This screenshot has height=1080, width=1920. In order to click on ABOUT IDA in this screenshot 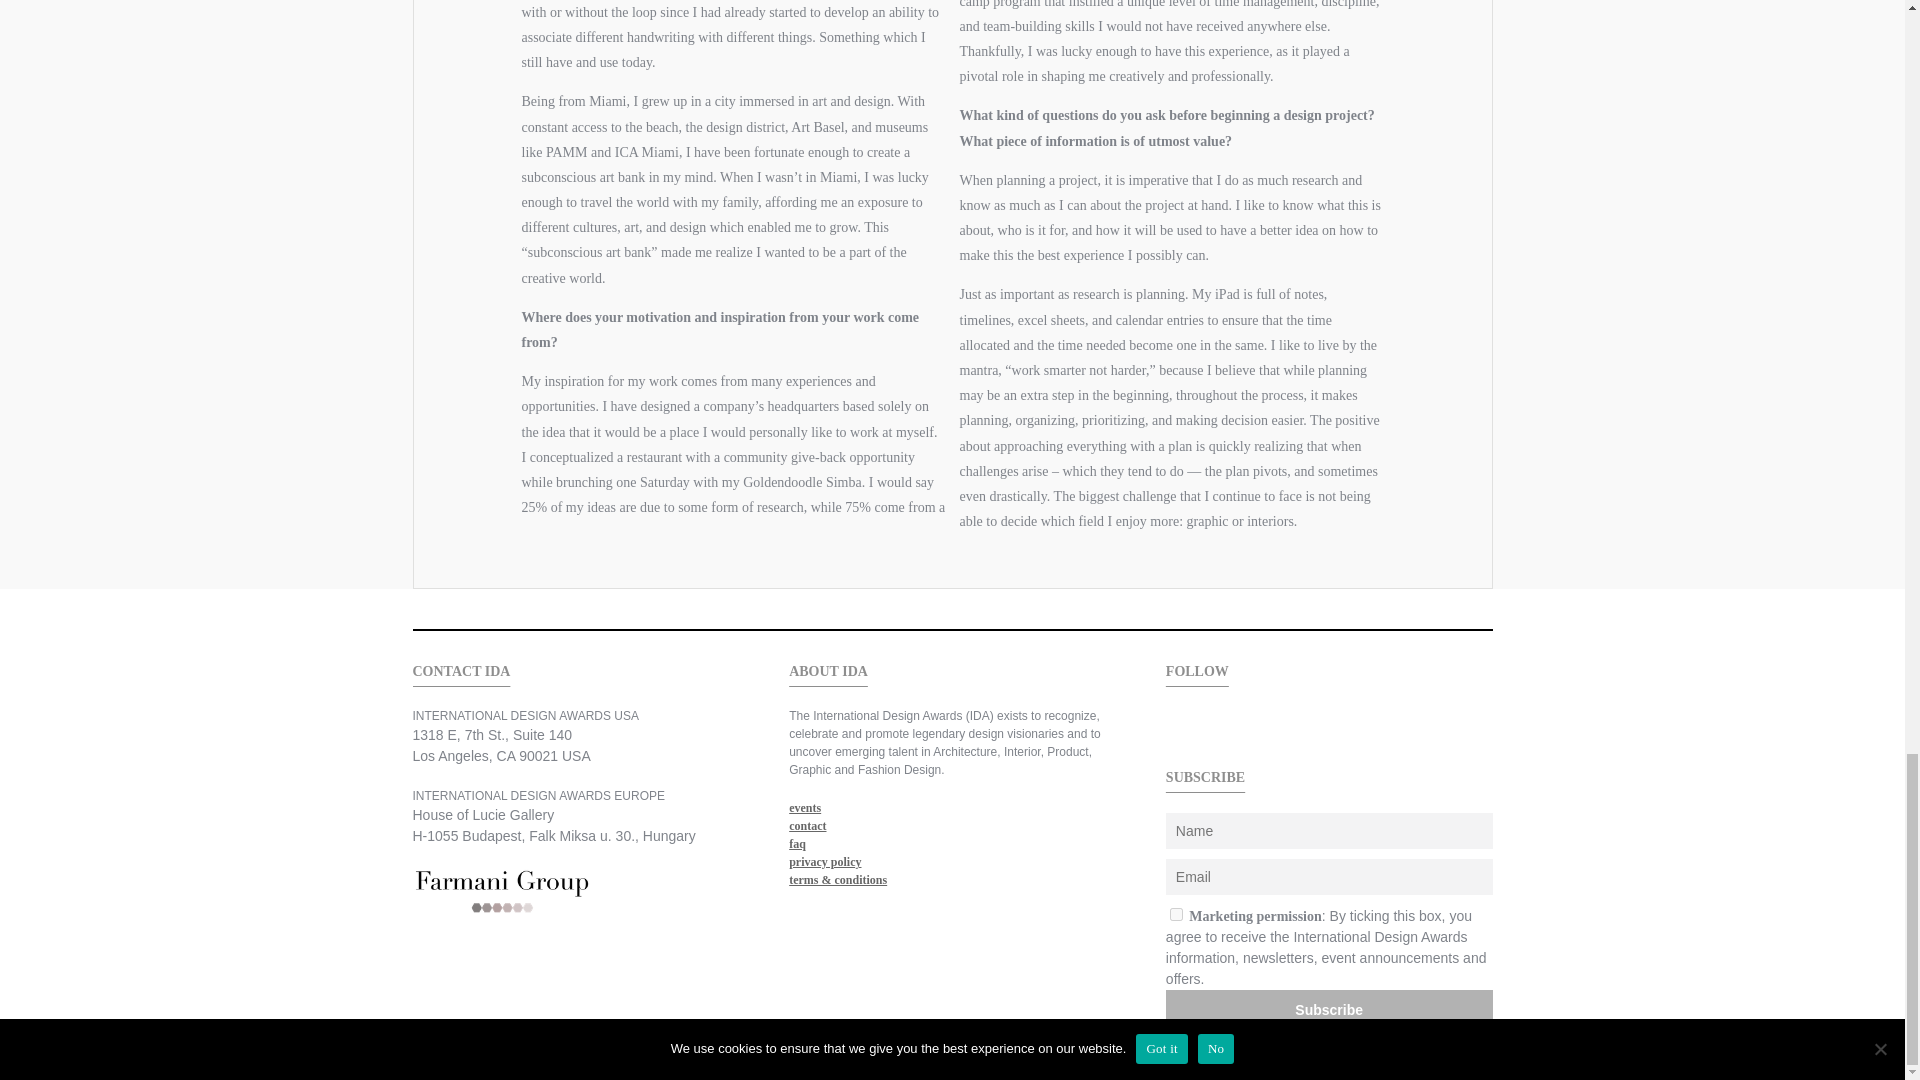, I will do `click(952, 670)`.